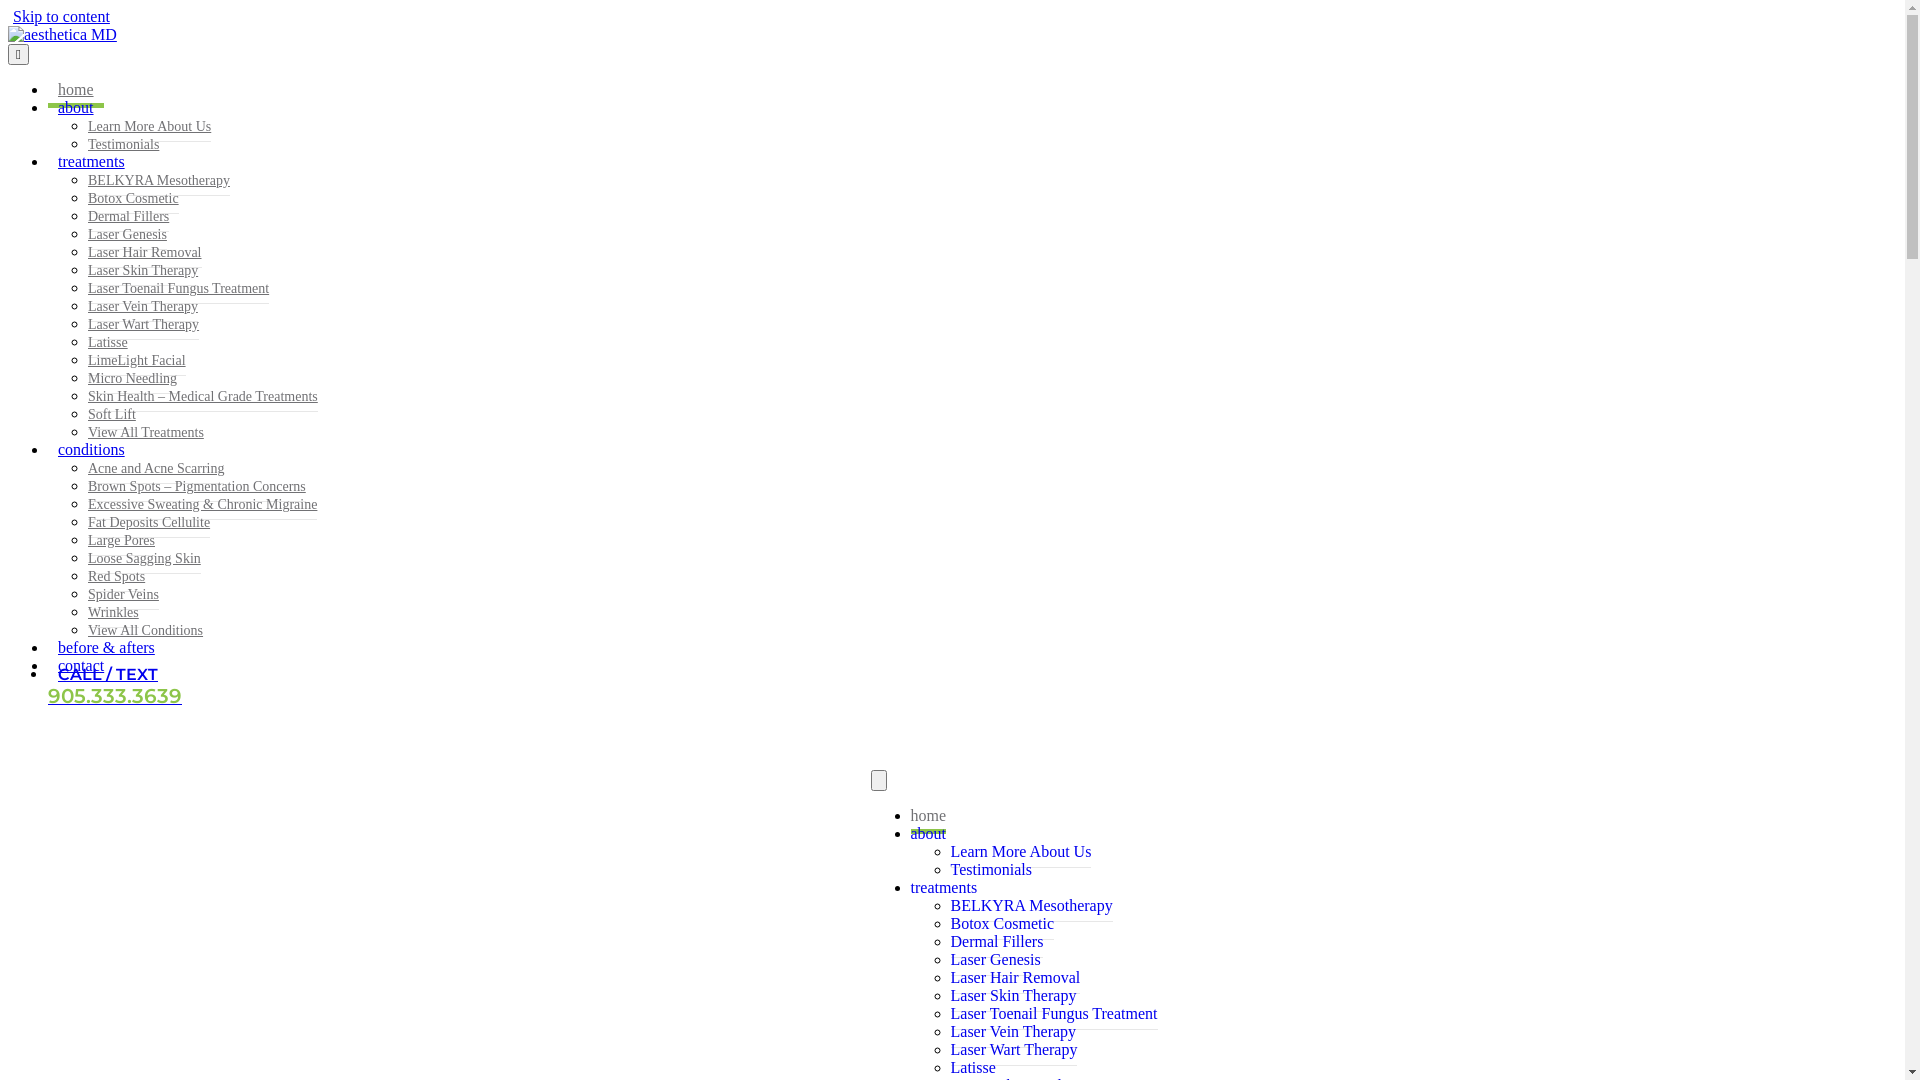  Describe the element at coordinates (76, 90) in the screenshot. I see `home` at that location.